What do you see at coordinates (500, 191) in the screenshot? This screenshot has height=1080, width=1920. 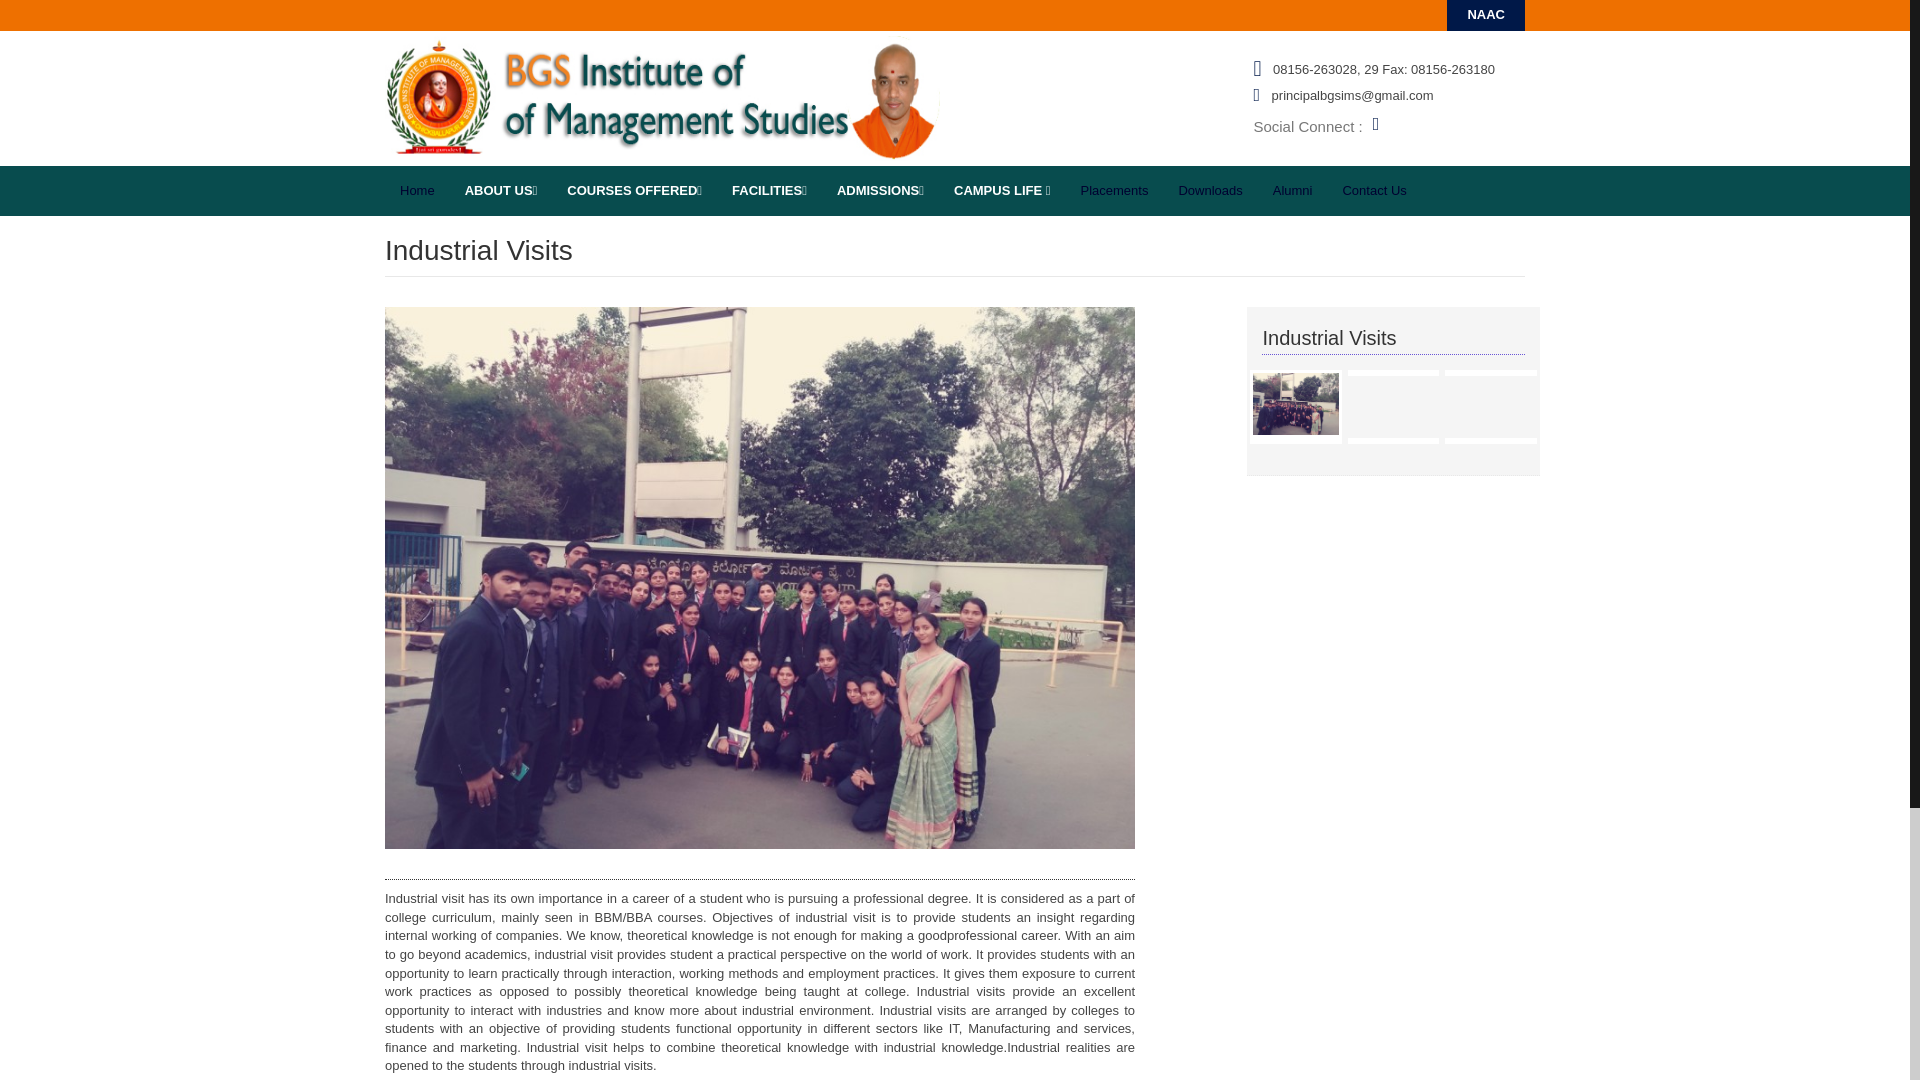 I see `ABOUT US` at bounding box center [500, 191].